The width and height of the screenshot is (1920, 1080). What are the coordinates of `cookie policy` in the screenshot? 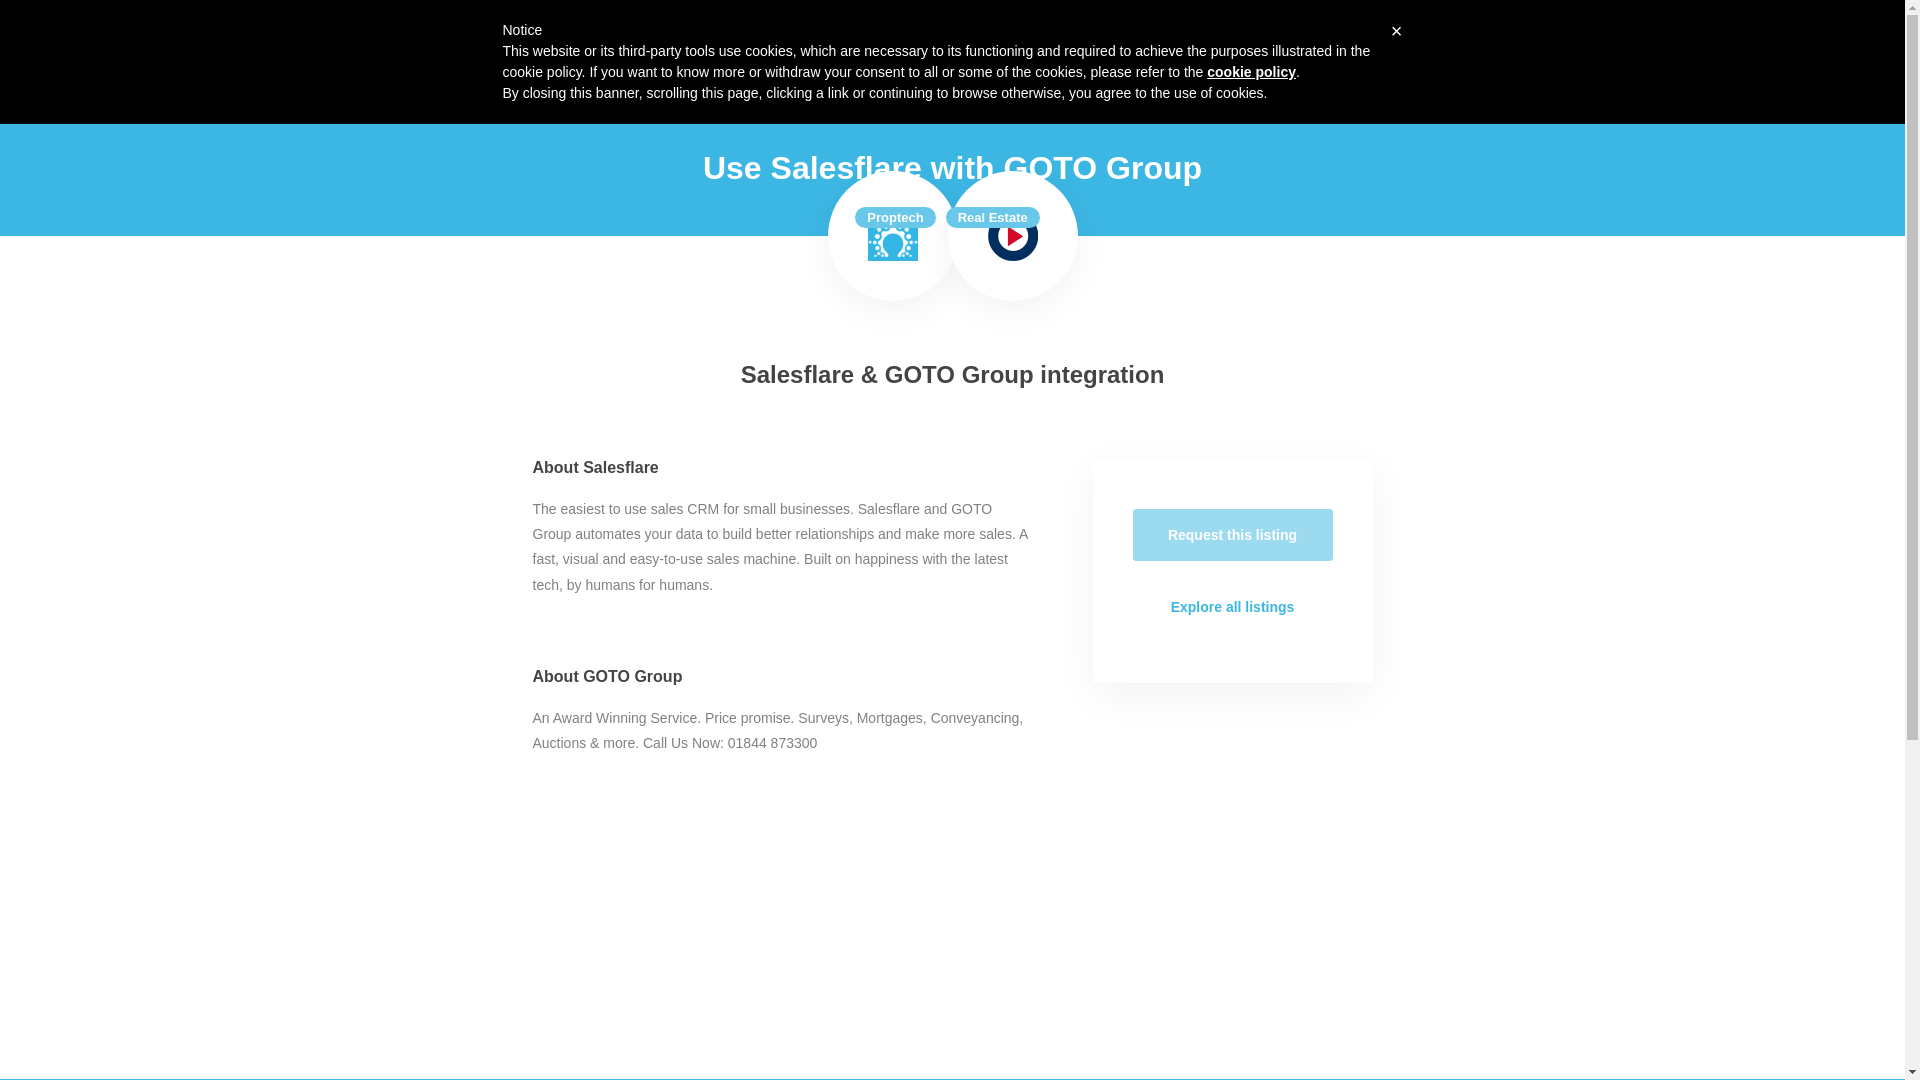 It's located at (1252, 71).